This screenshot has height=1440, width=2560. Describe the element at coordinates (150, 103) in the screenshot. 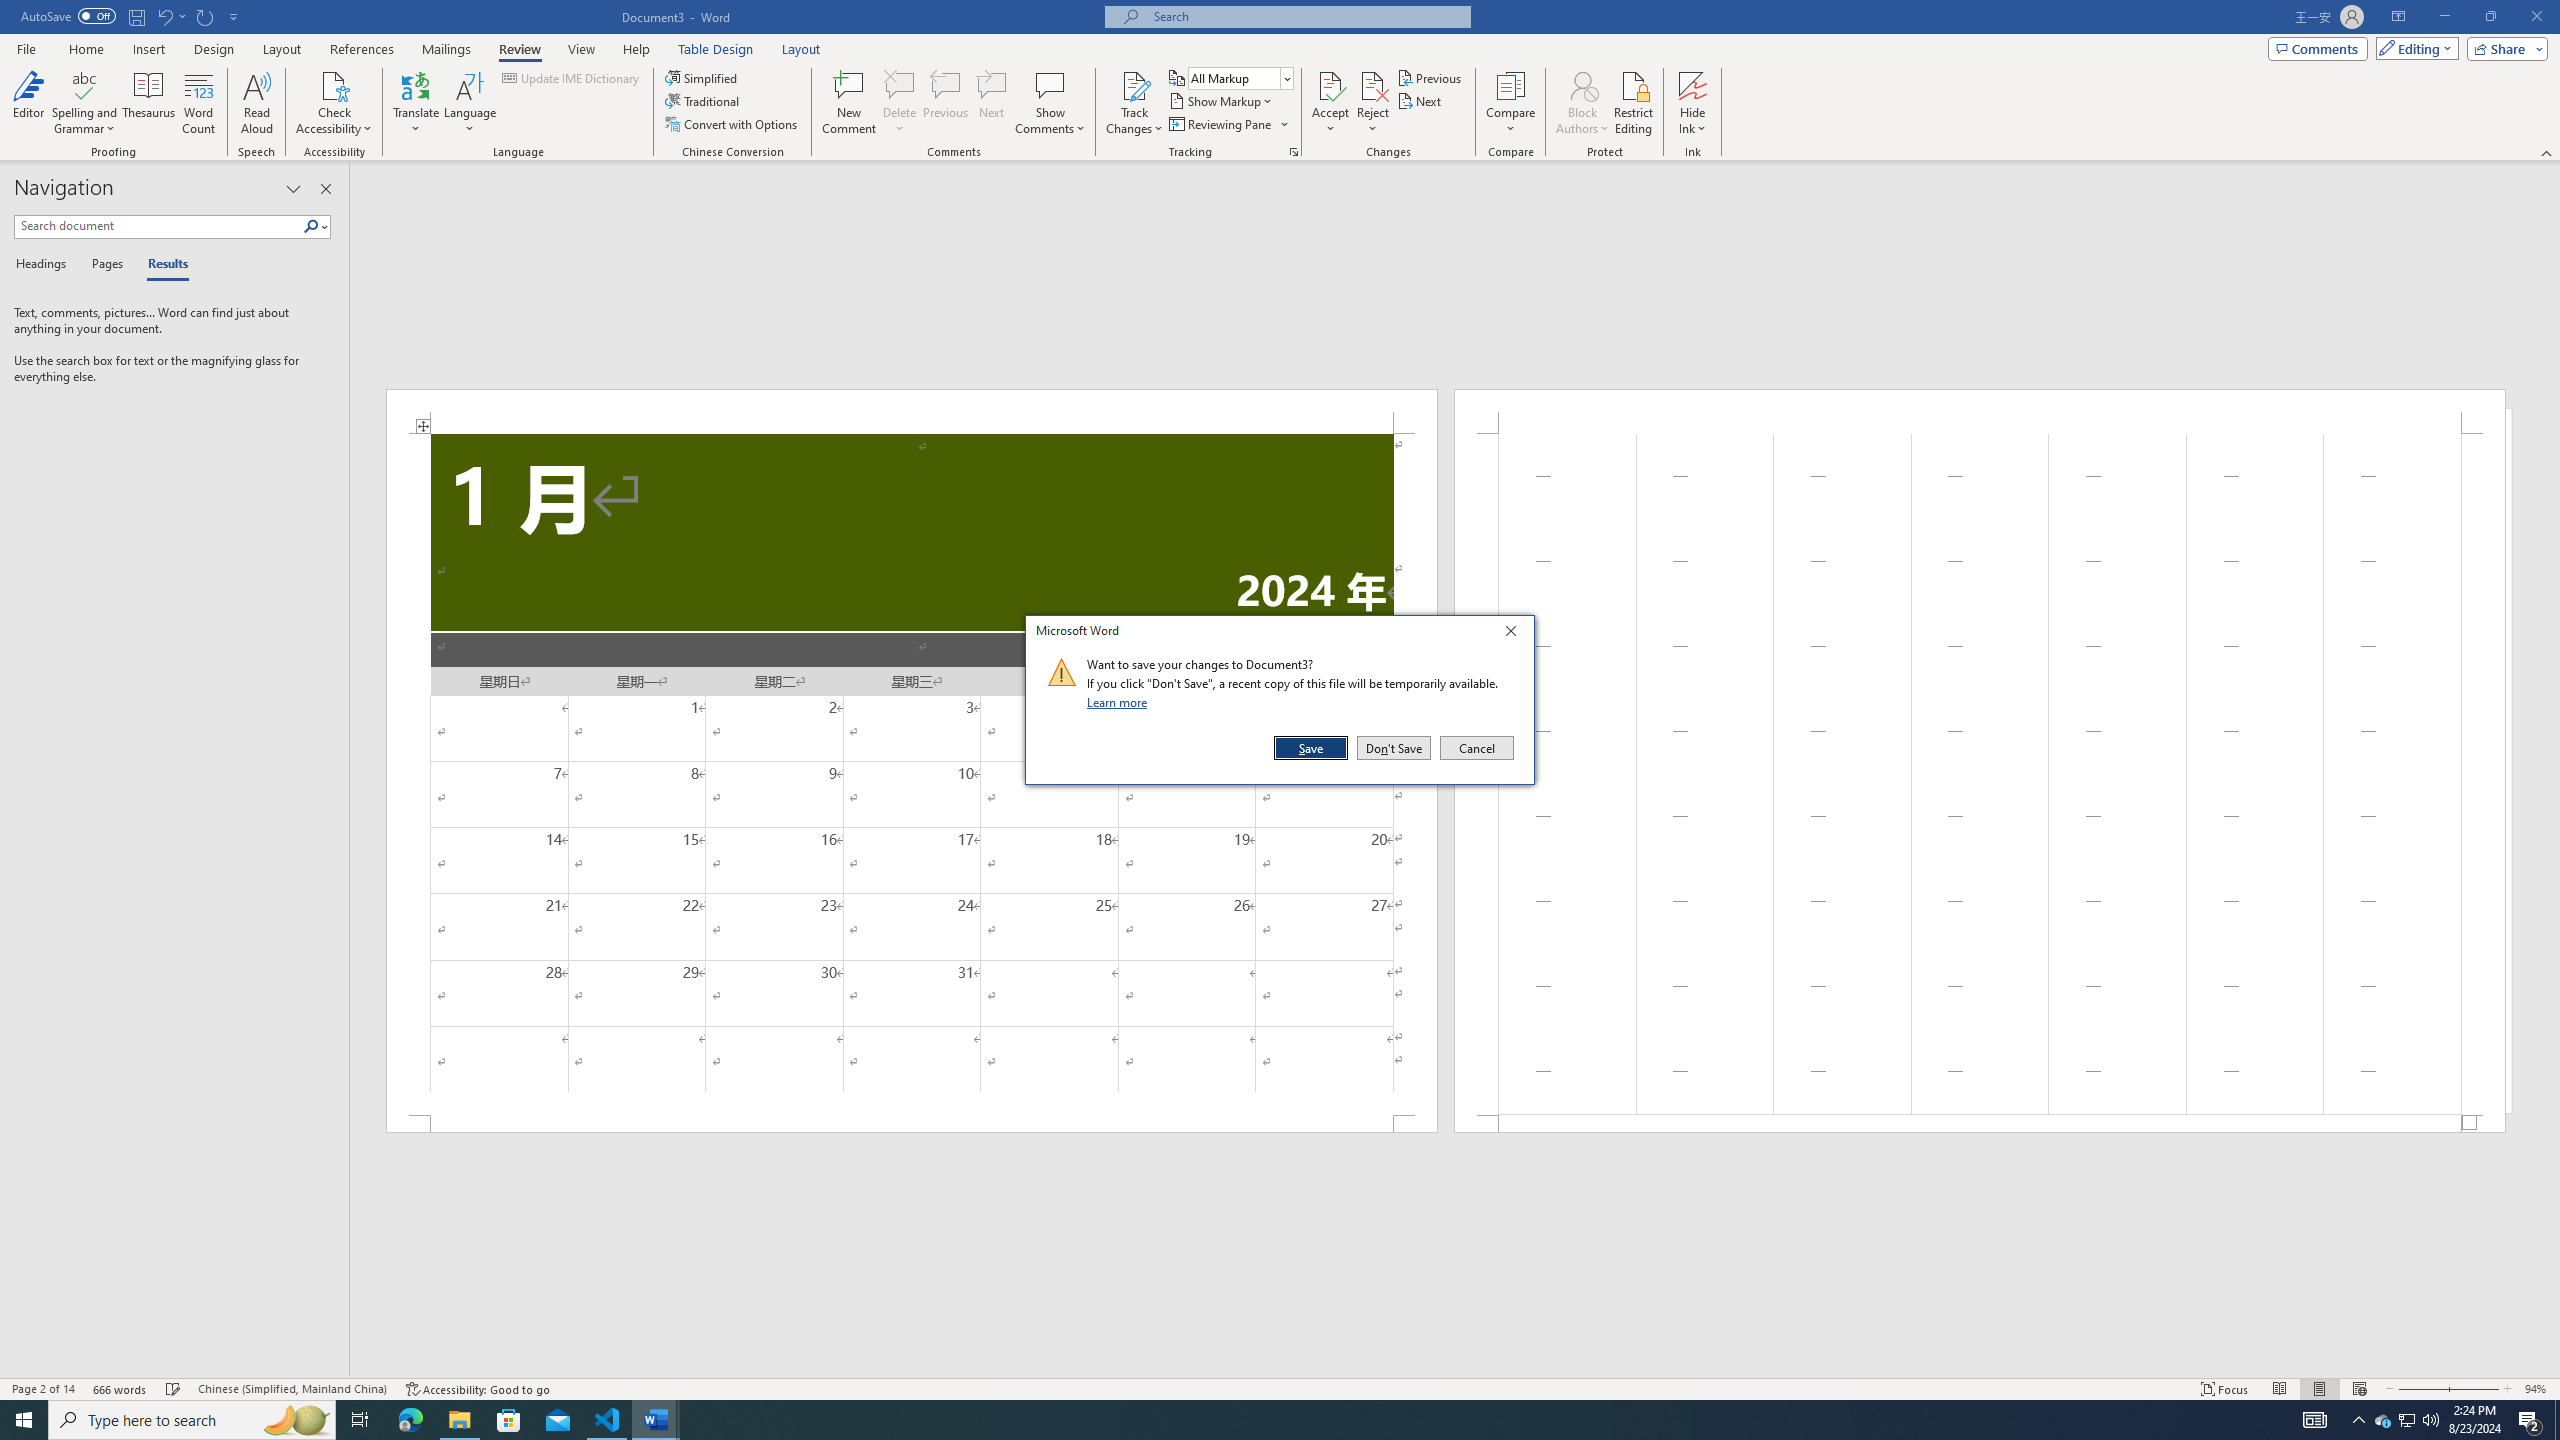

I see `Thesaurus...` at that location.